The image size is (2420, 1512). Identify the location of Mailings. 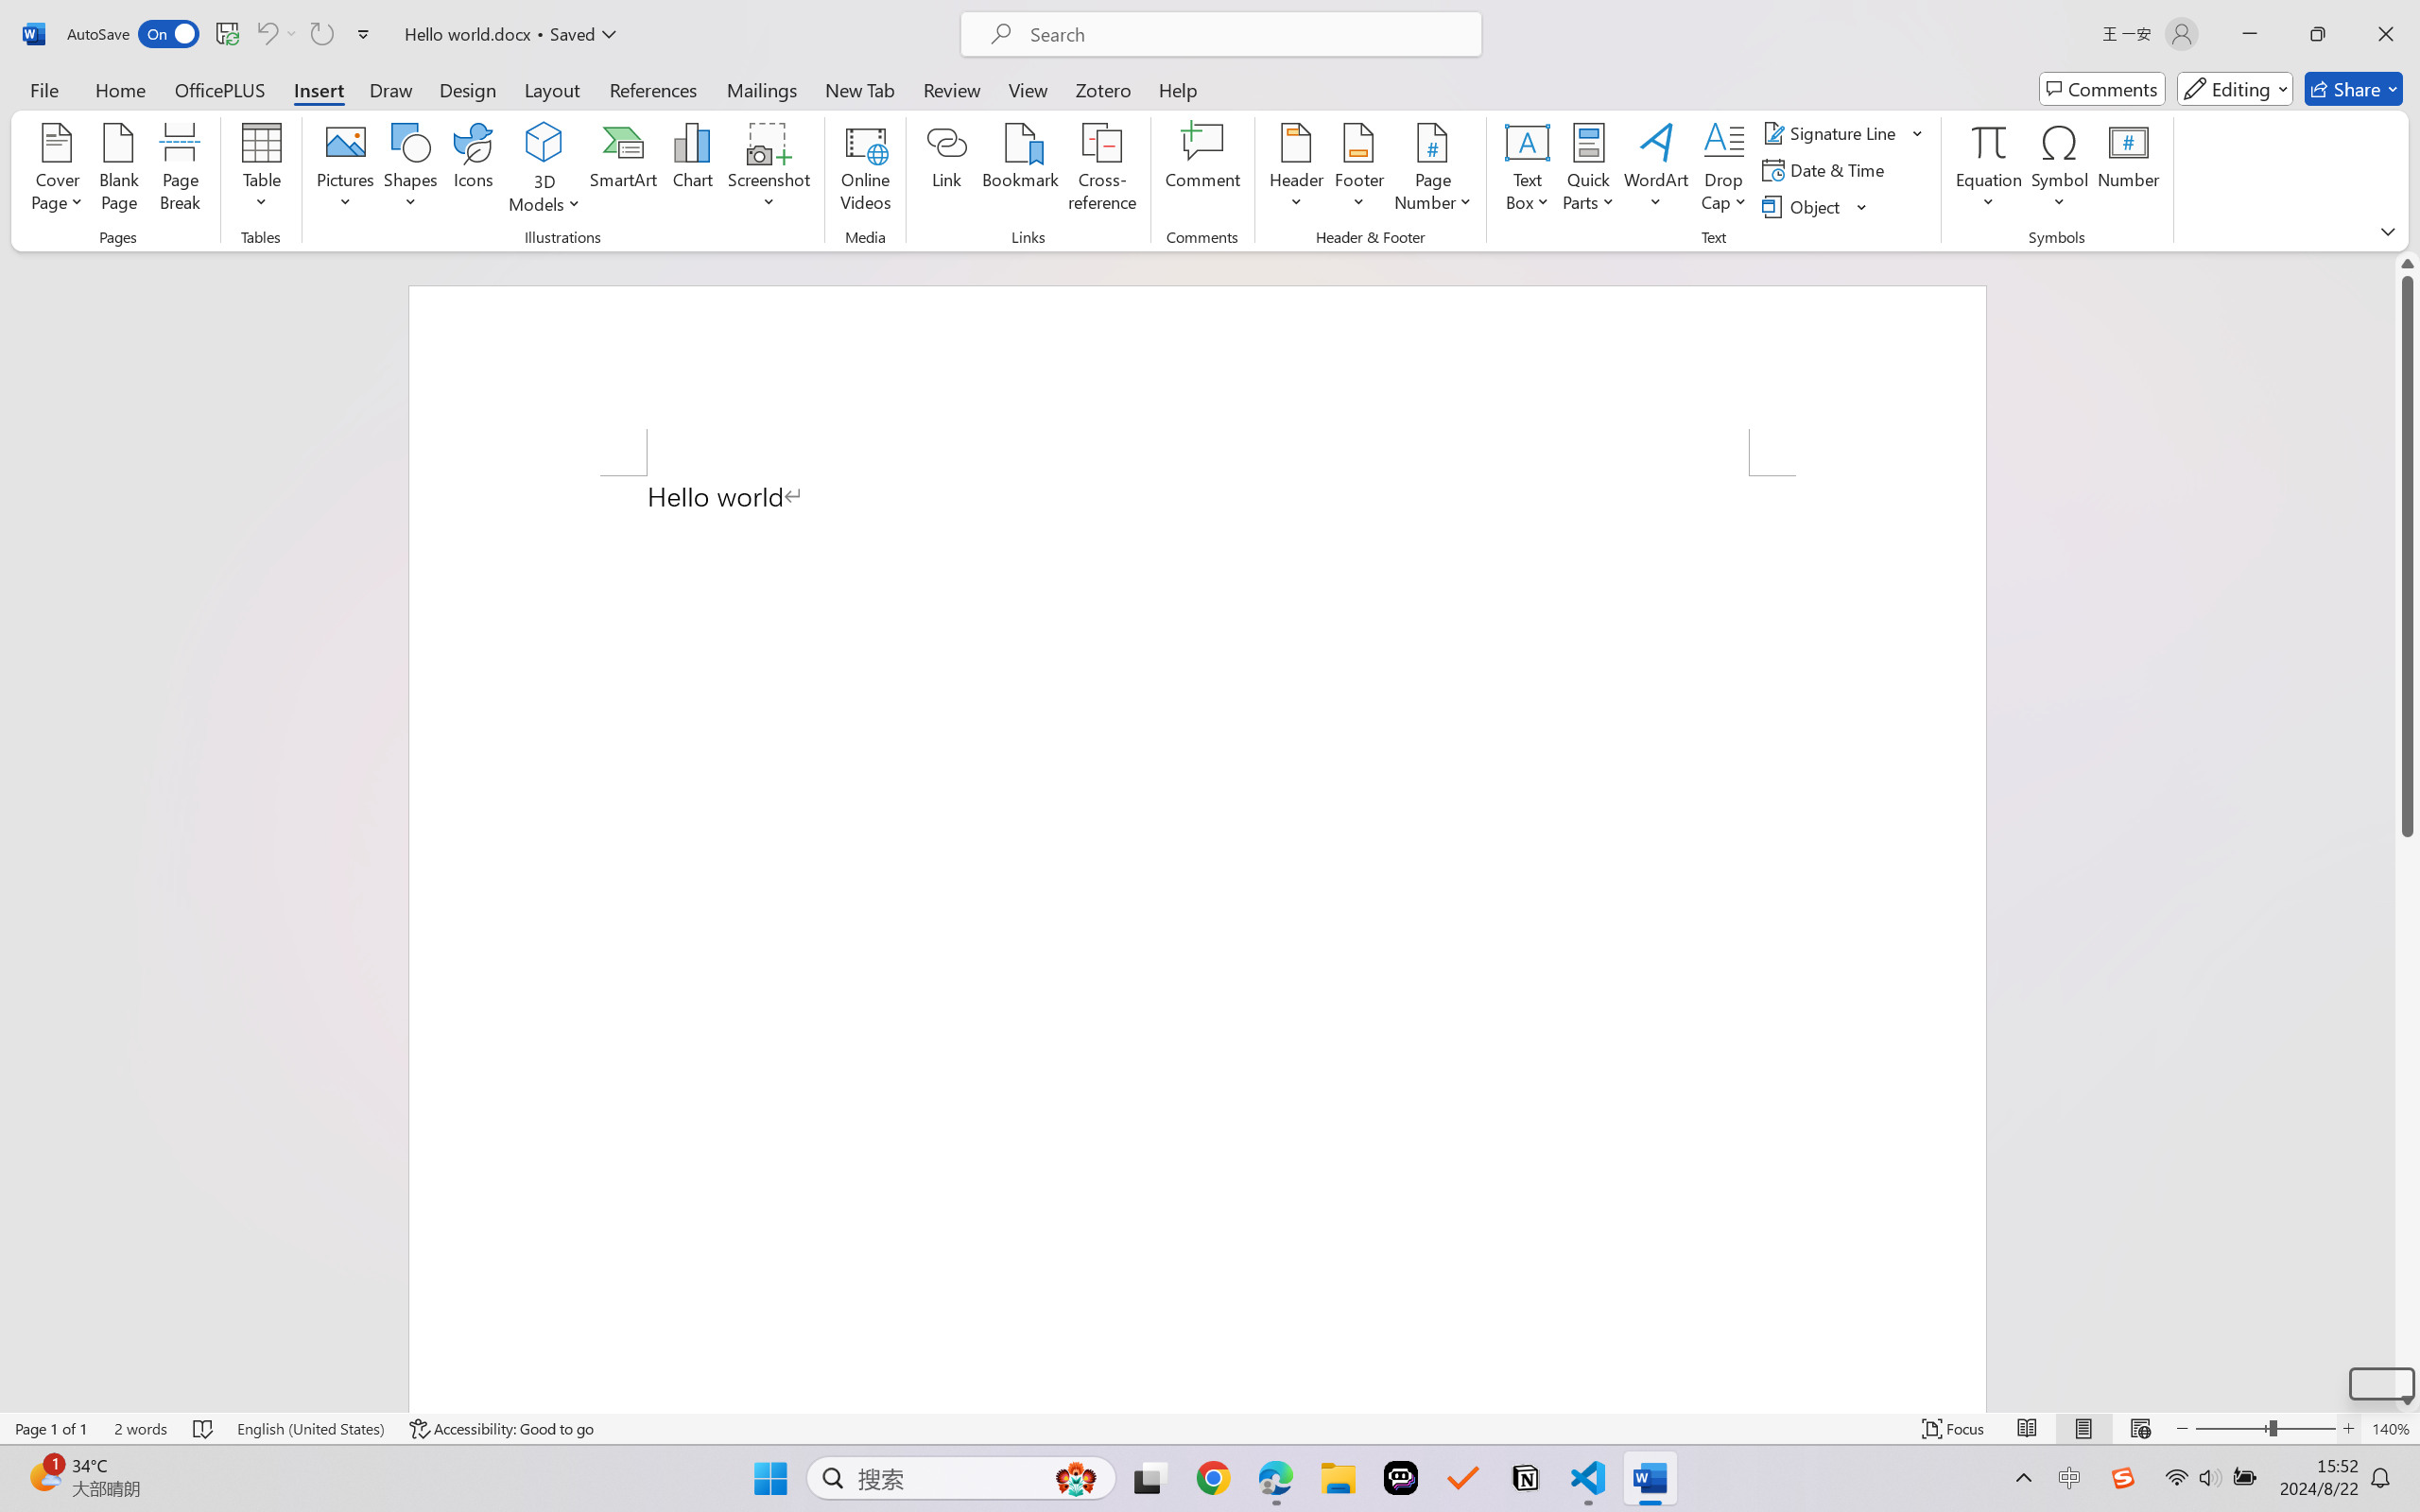
(762, 89).